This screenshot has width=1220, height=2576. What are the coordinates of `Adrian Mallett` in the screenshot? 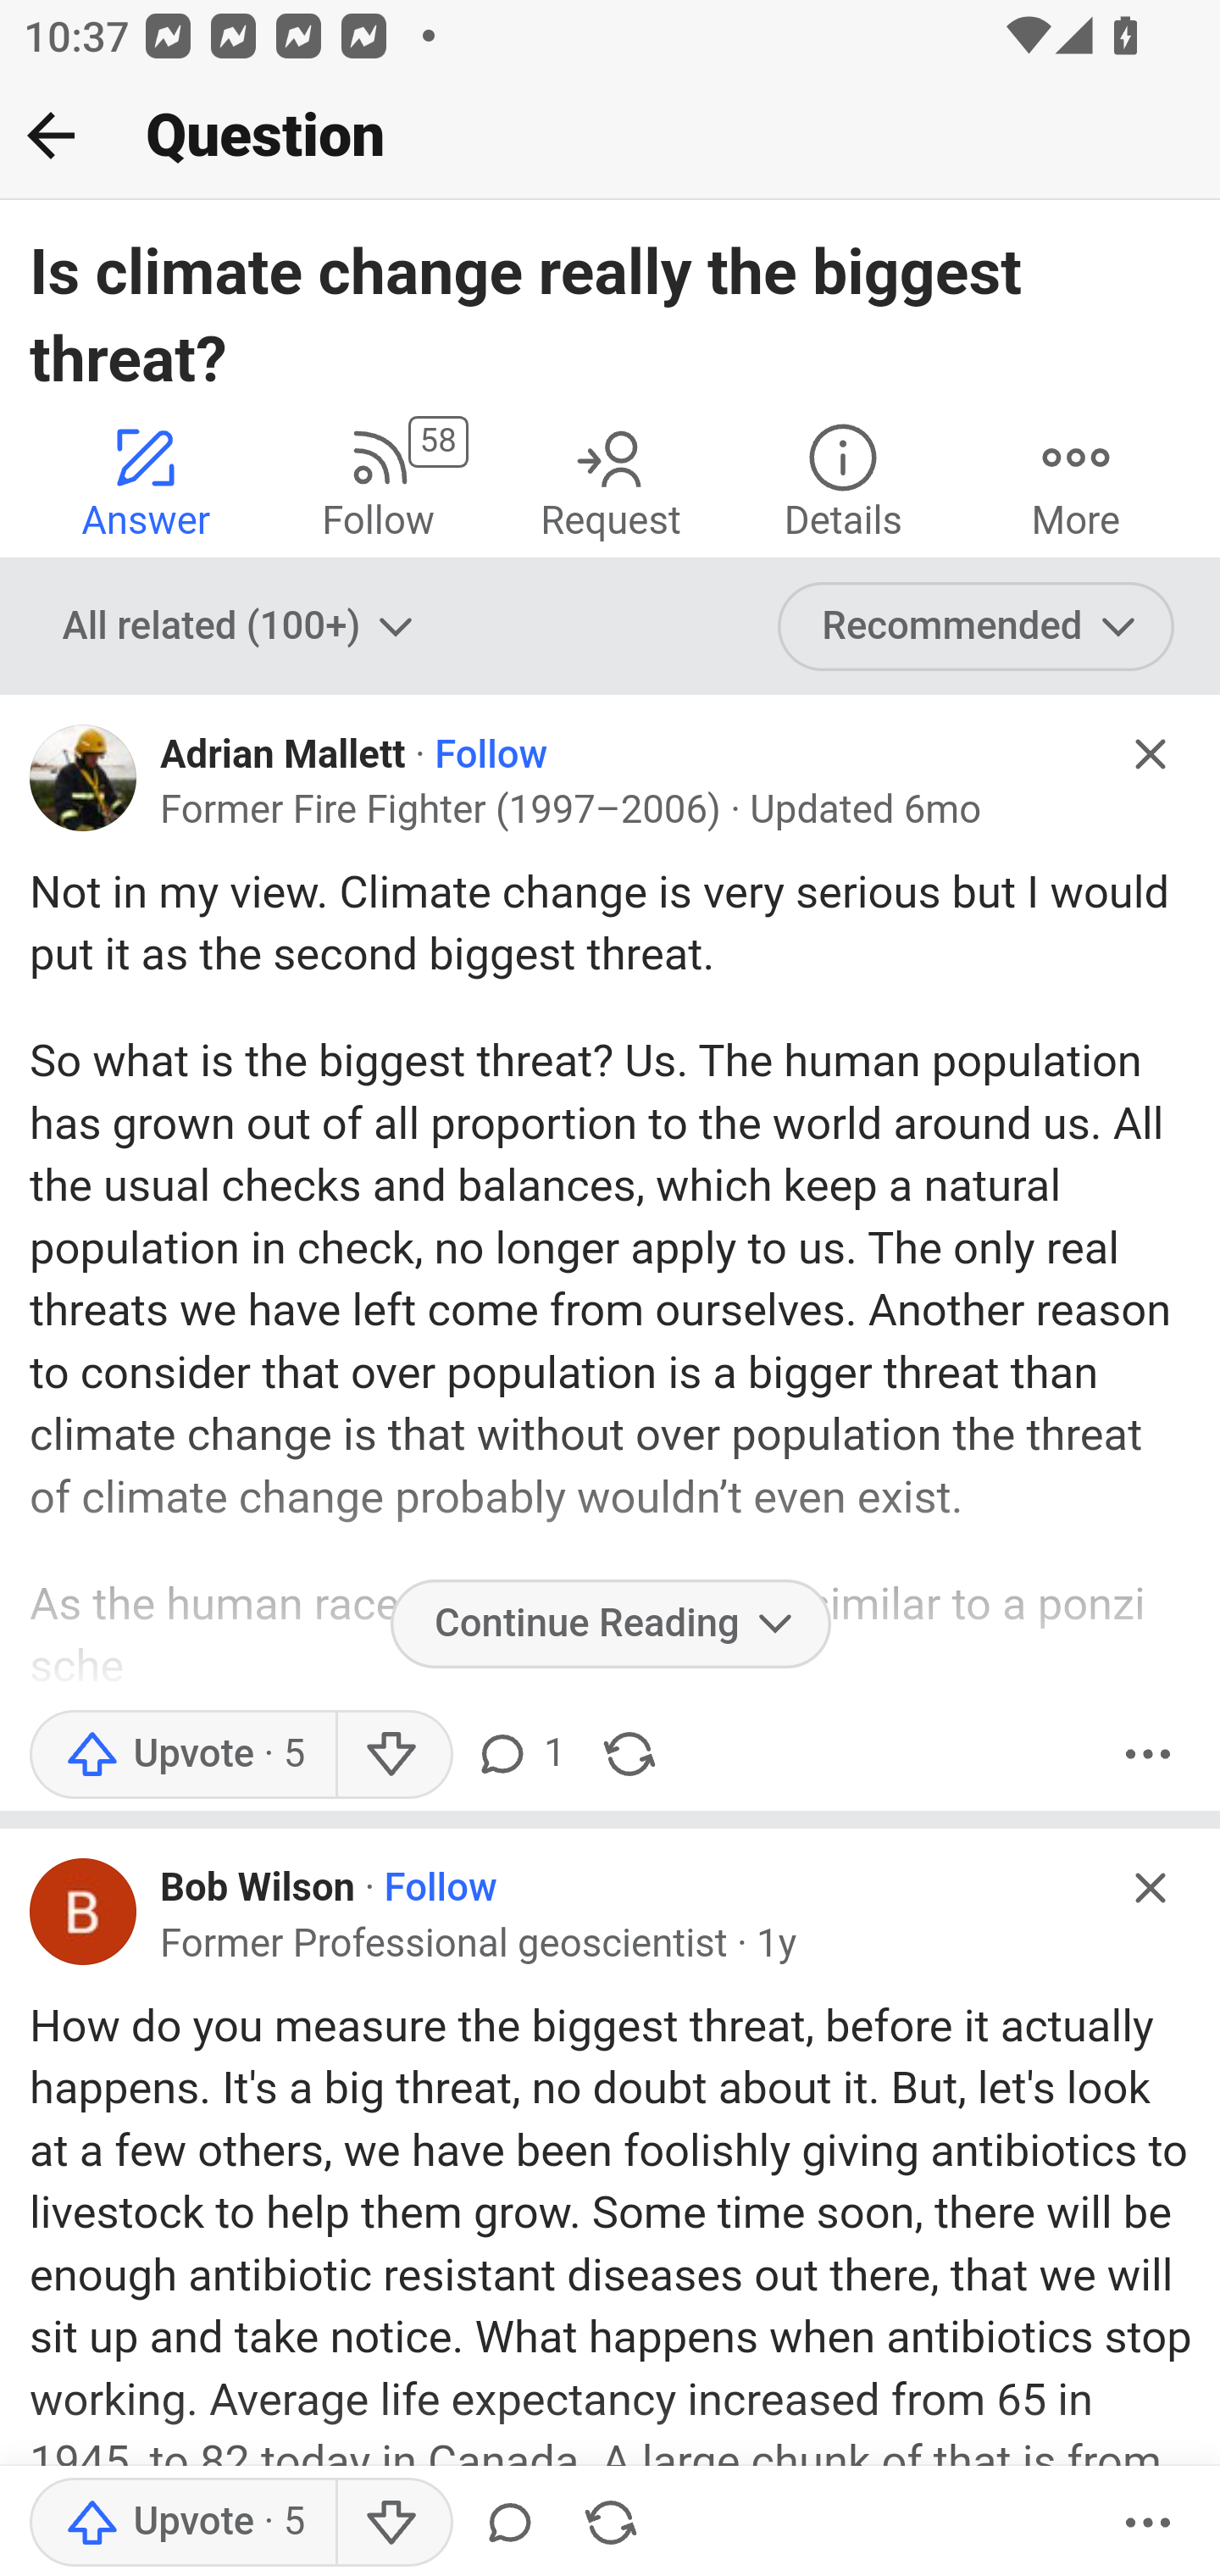 It's located at (283, 756).